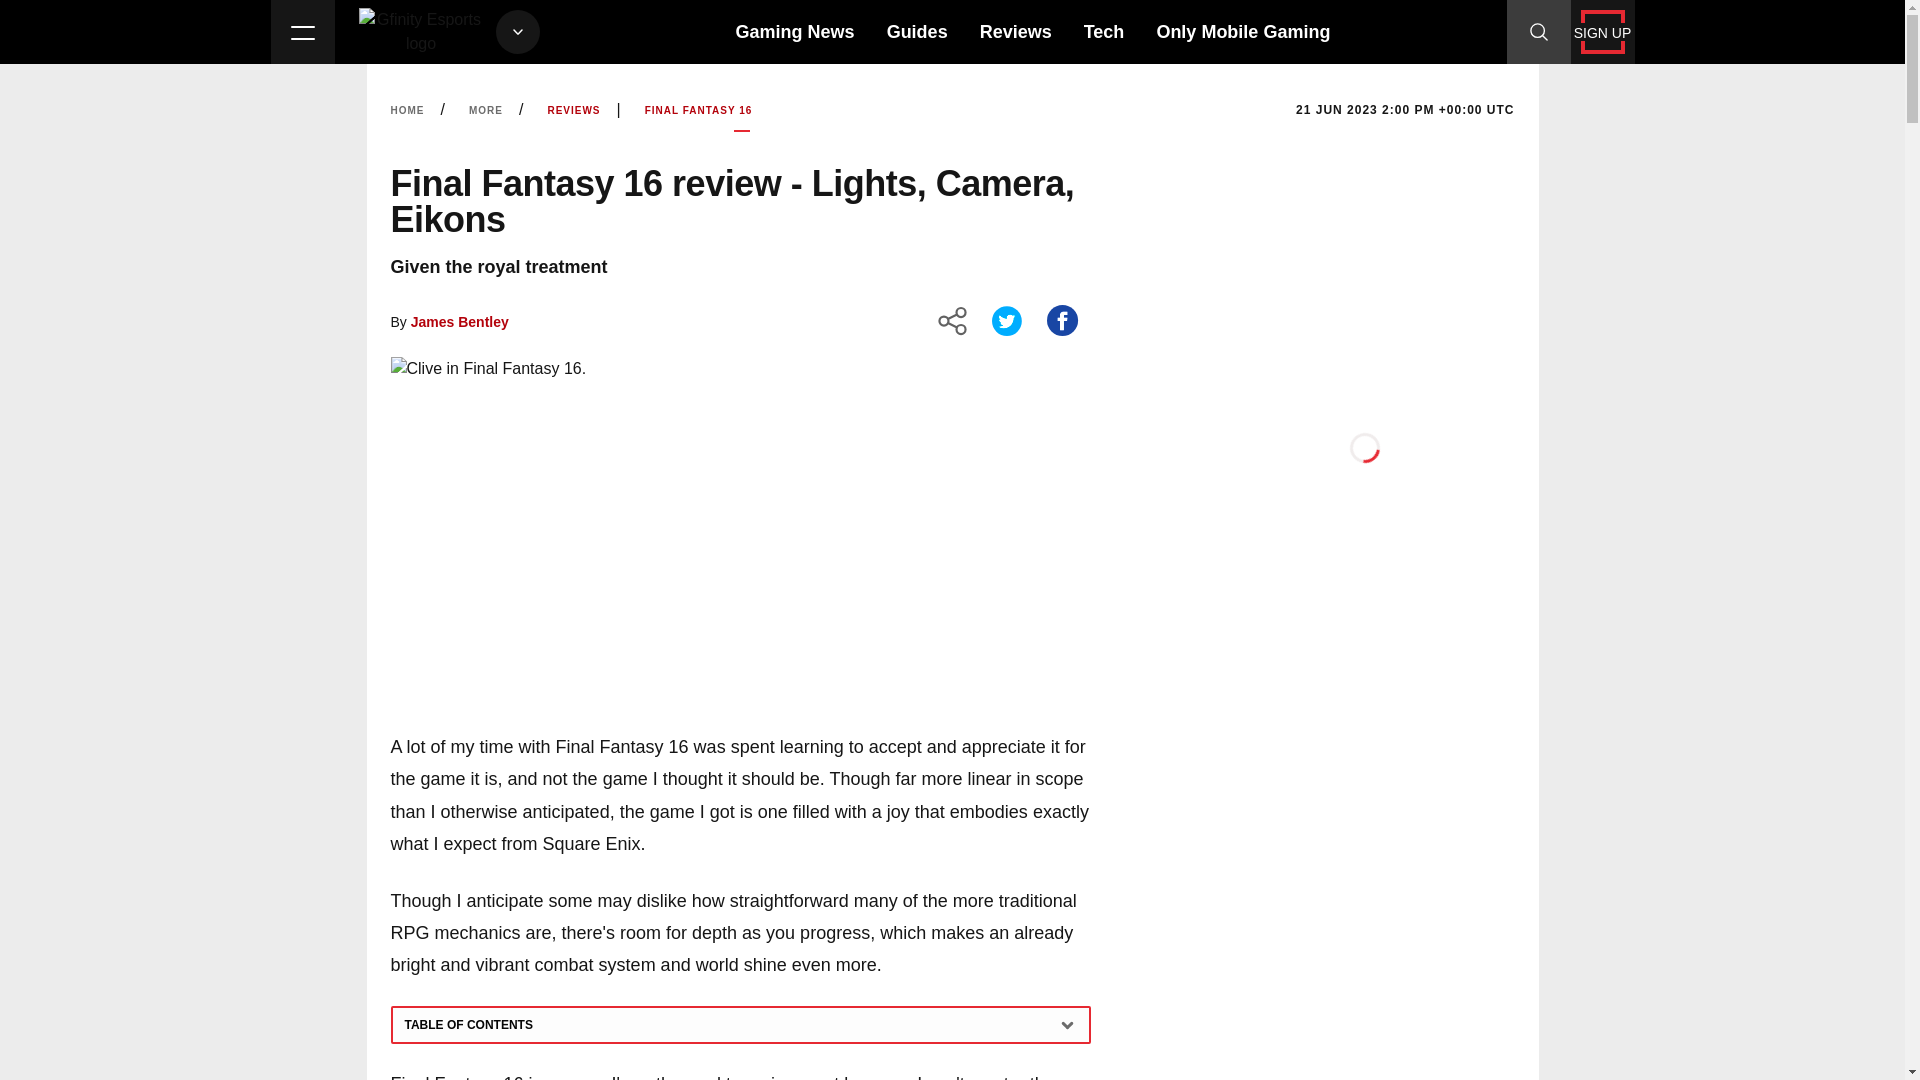 This screenshot has width=1920, height=1080. Describe the element at coordinates (918, 32) in the screenshot. I see `Guides` at that location.